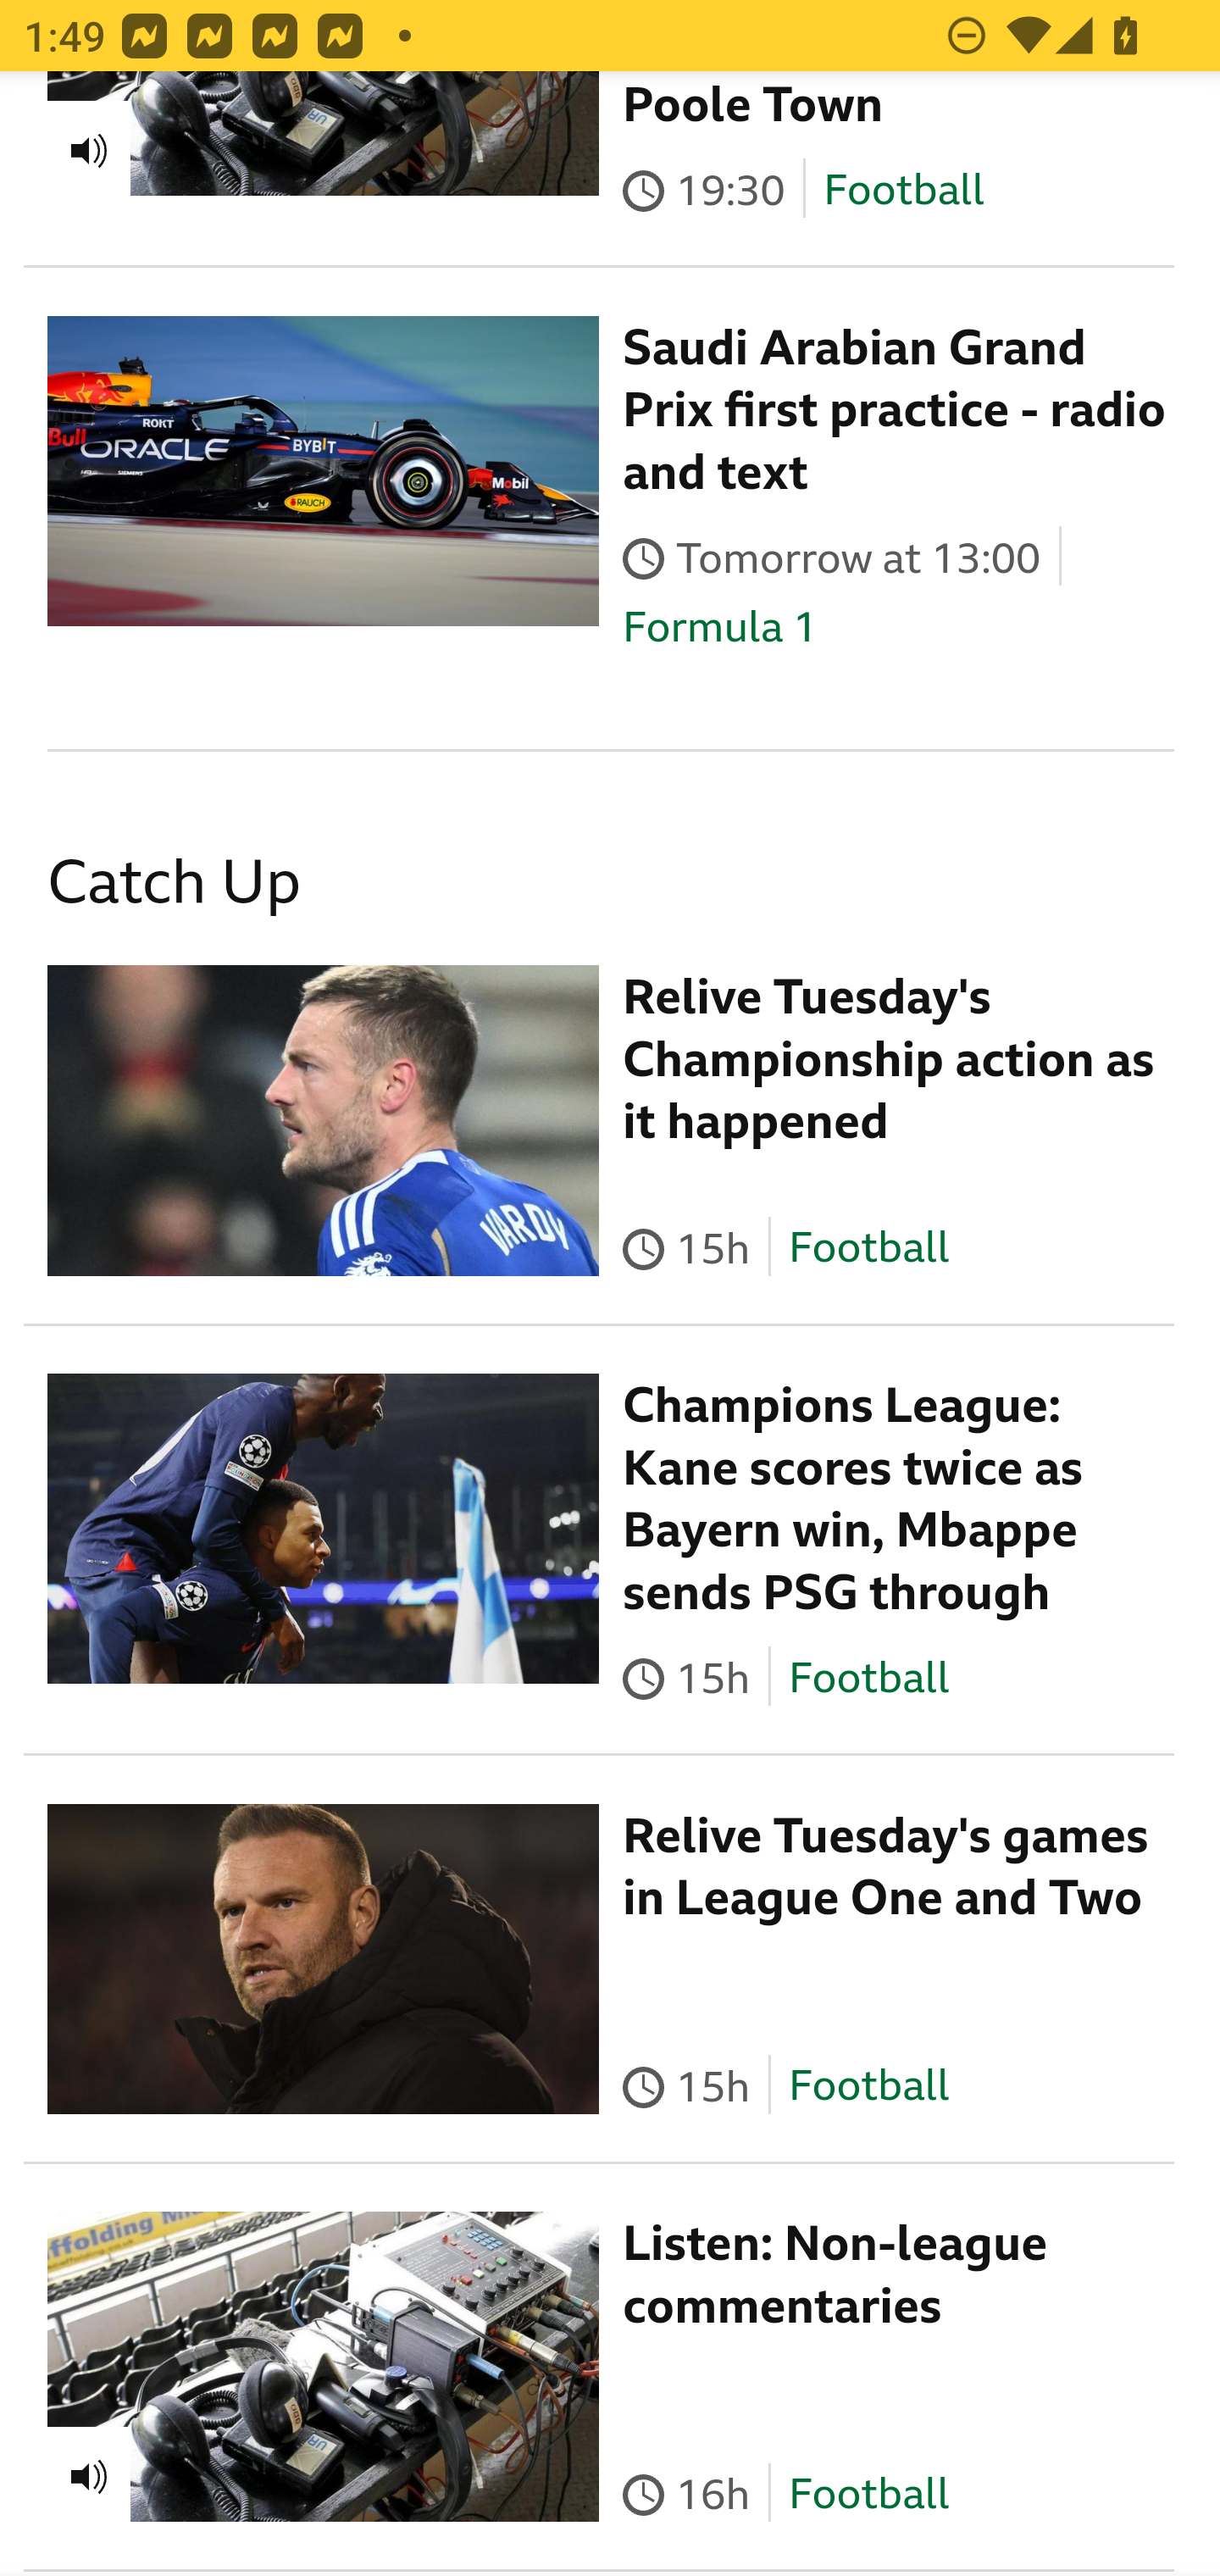  What do you see at coordinates (886, 1868) in the screenshot?
I see `Relive Tuesday's games in League One and Two` at bounding box center [886, 1868].